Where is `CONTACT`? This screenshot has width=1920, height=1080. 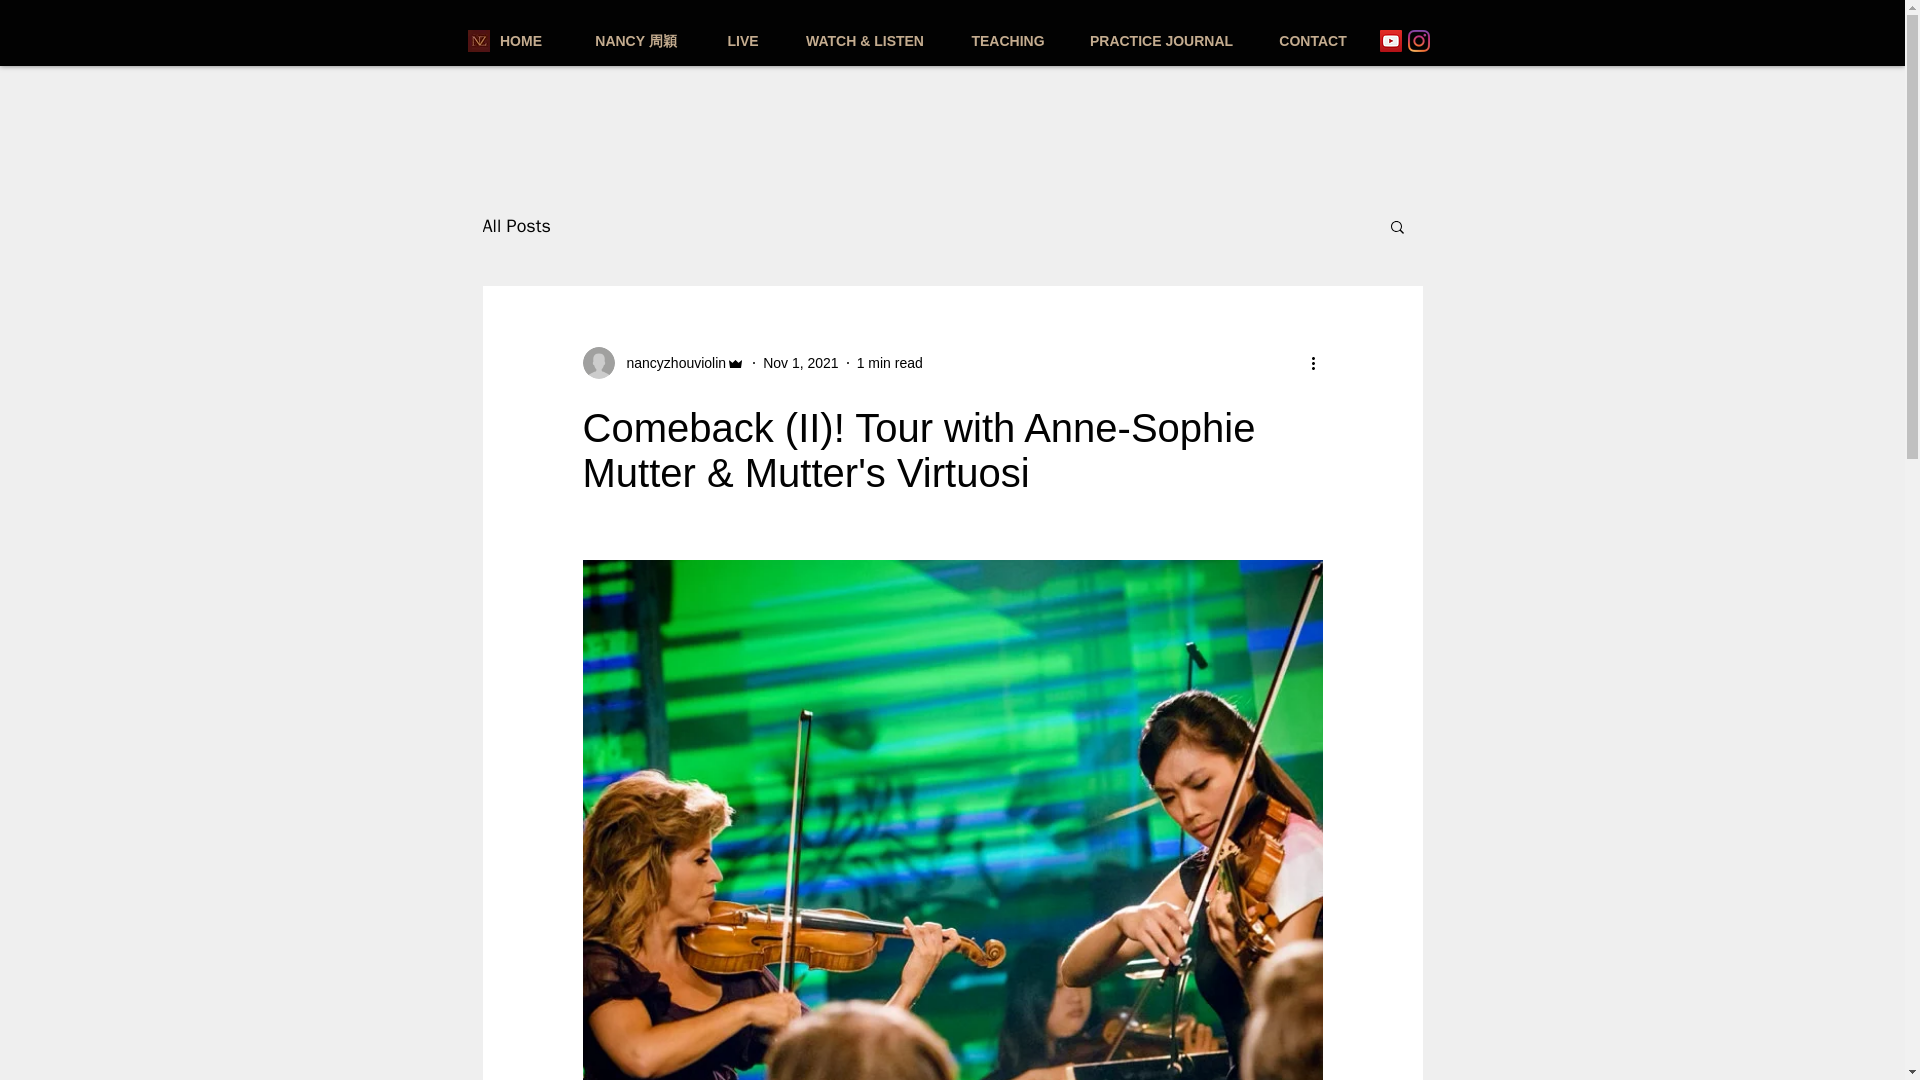
CONTACT is located at coordinates (1312, 40).